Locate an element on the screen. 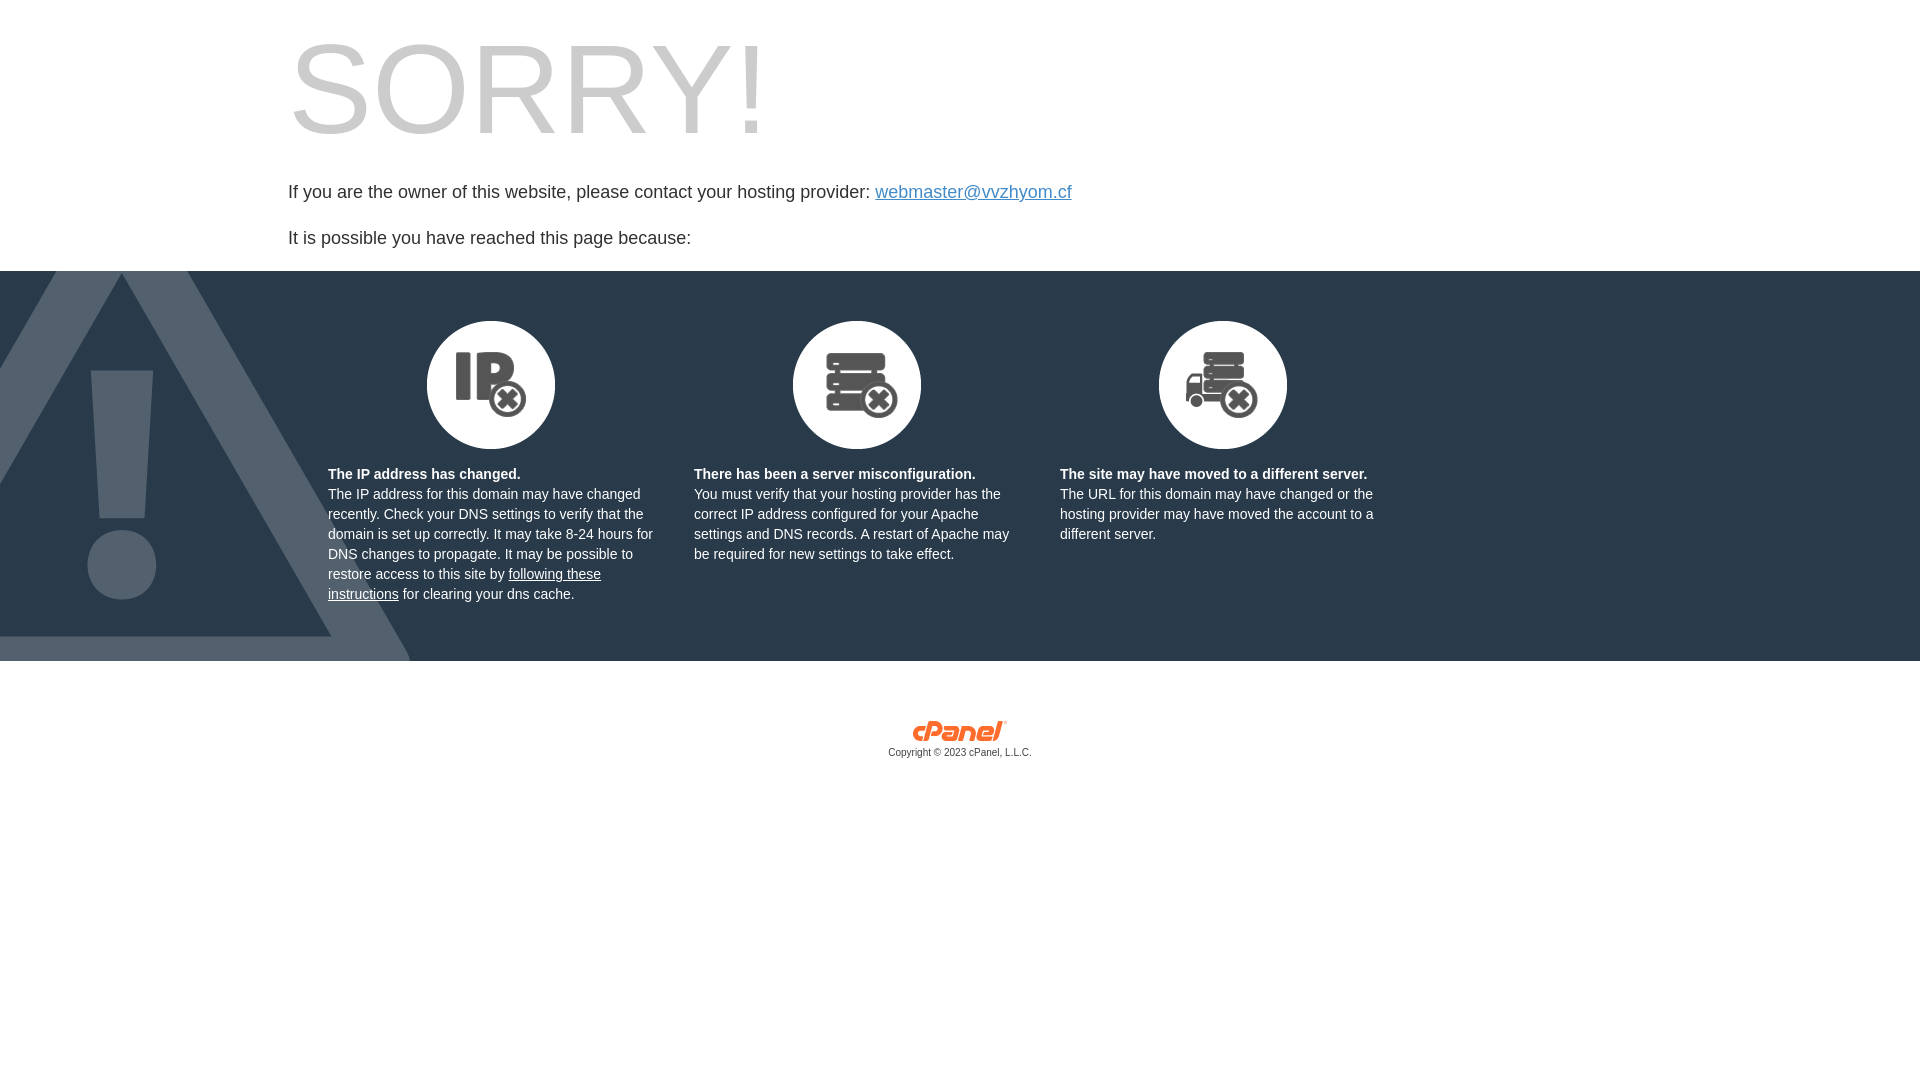  following these instructions is located at coordinates (464, 584).